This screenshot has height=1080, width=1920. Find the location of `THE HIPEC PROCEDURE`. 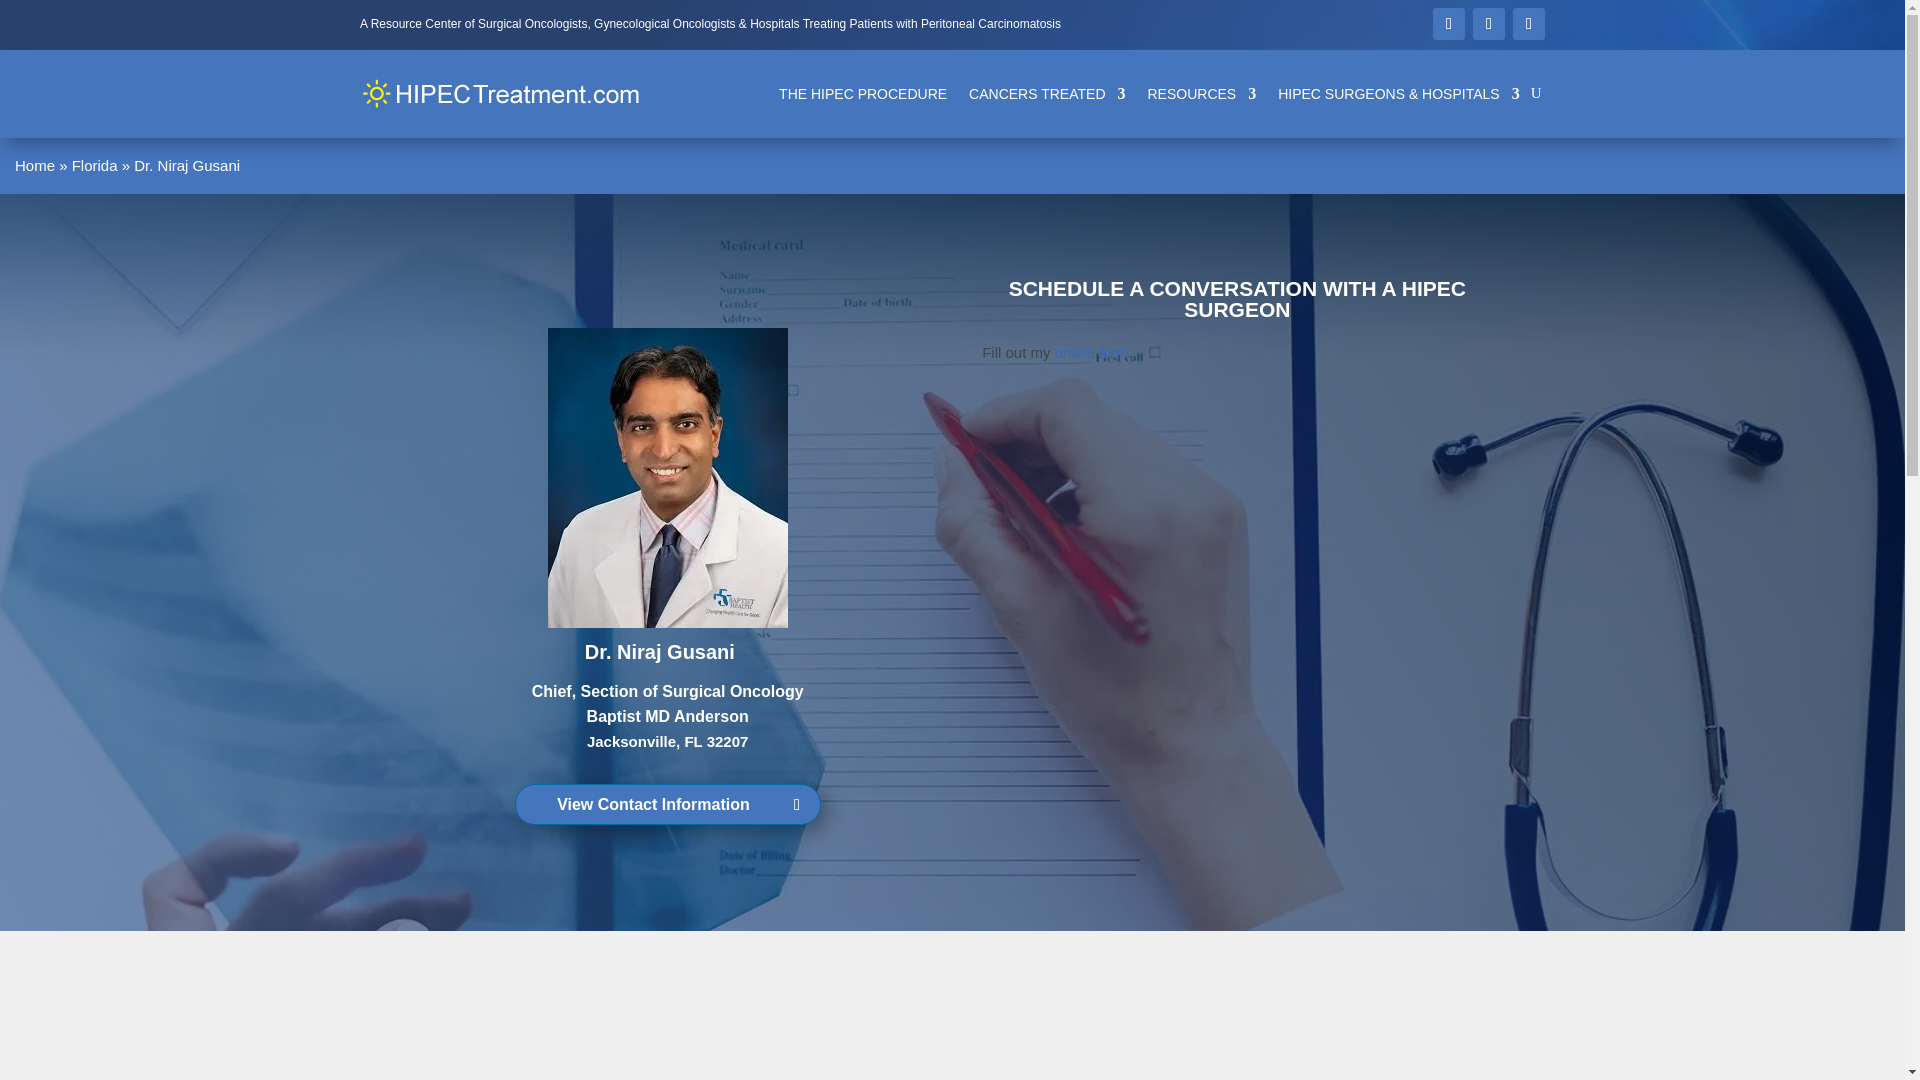

THE HIPEC PROCEDURE is located at coordinates (862, 93).